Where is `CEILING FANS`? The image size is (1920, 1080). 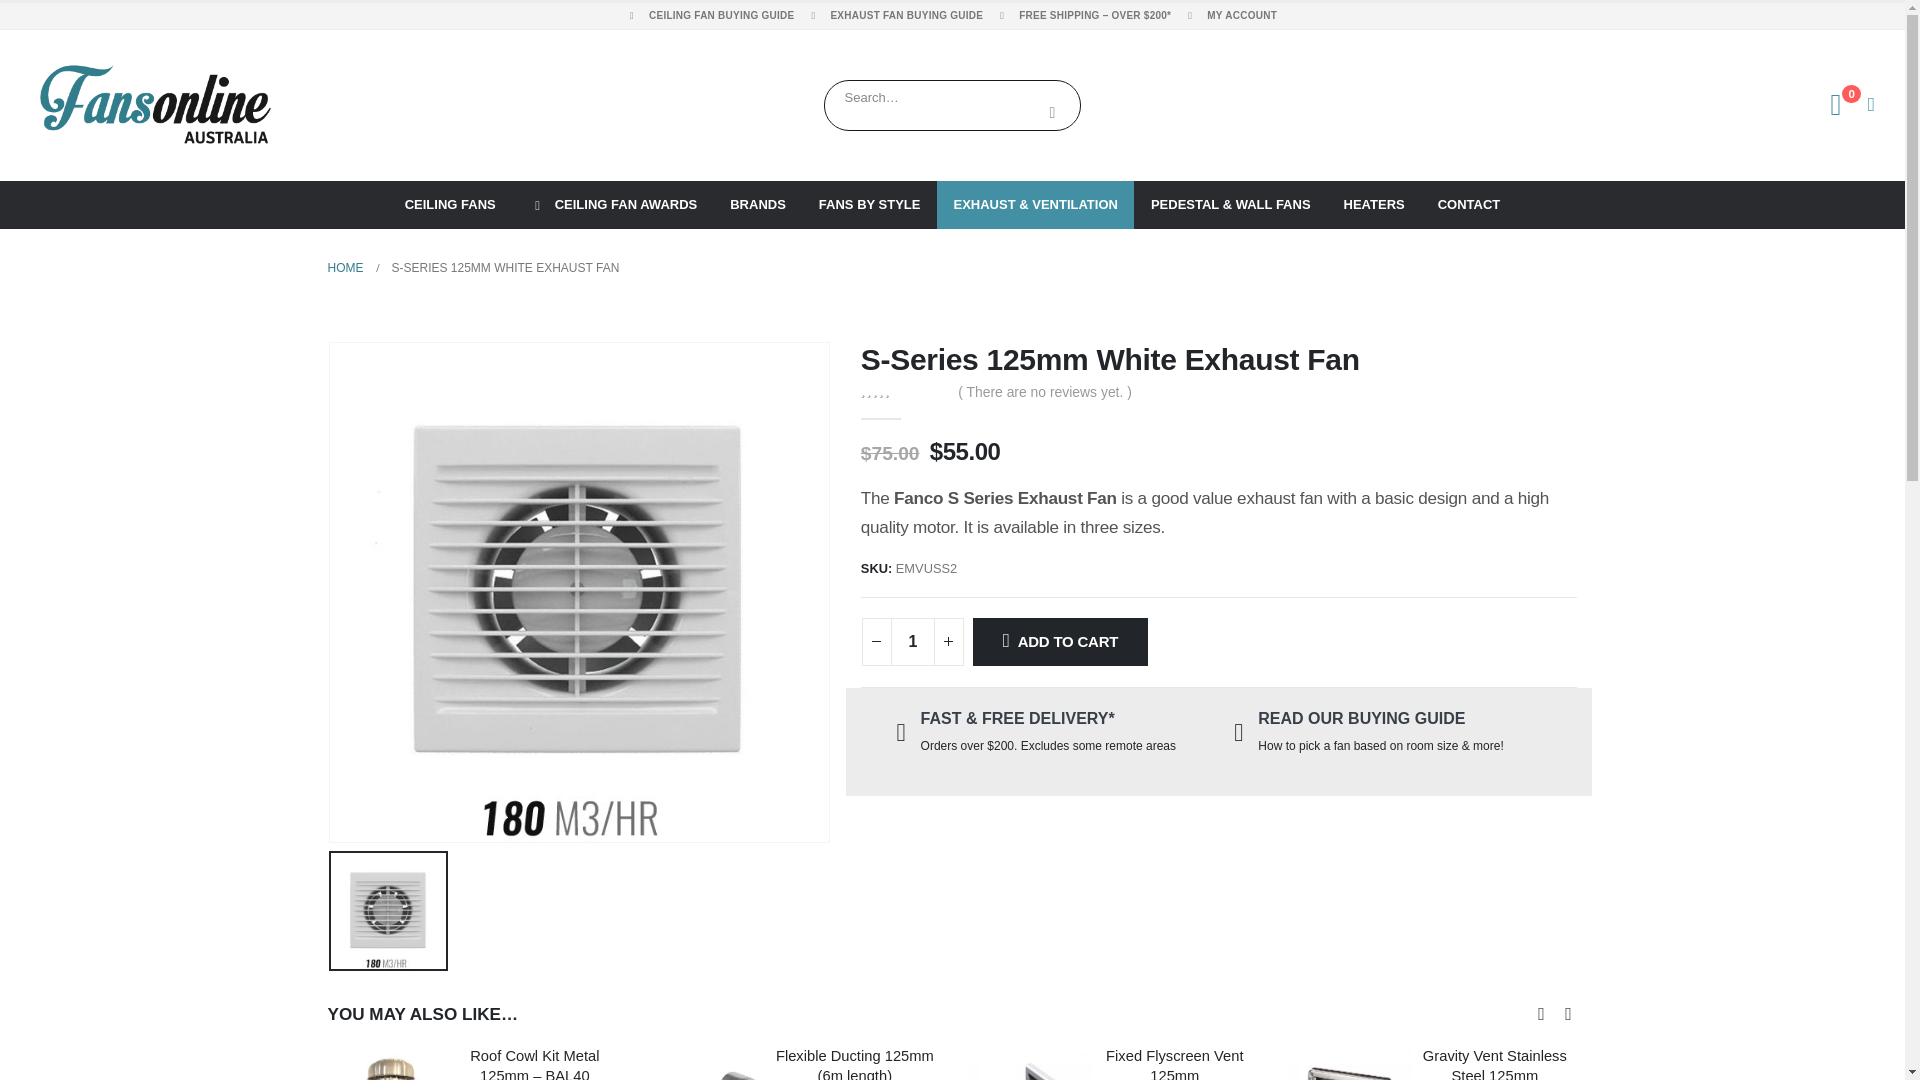 CEILING FANS is located at coordinates (450, 204).